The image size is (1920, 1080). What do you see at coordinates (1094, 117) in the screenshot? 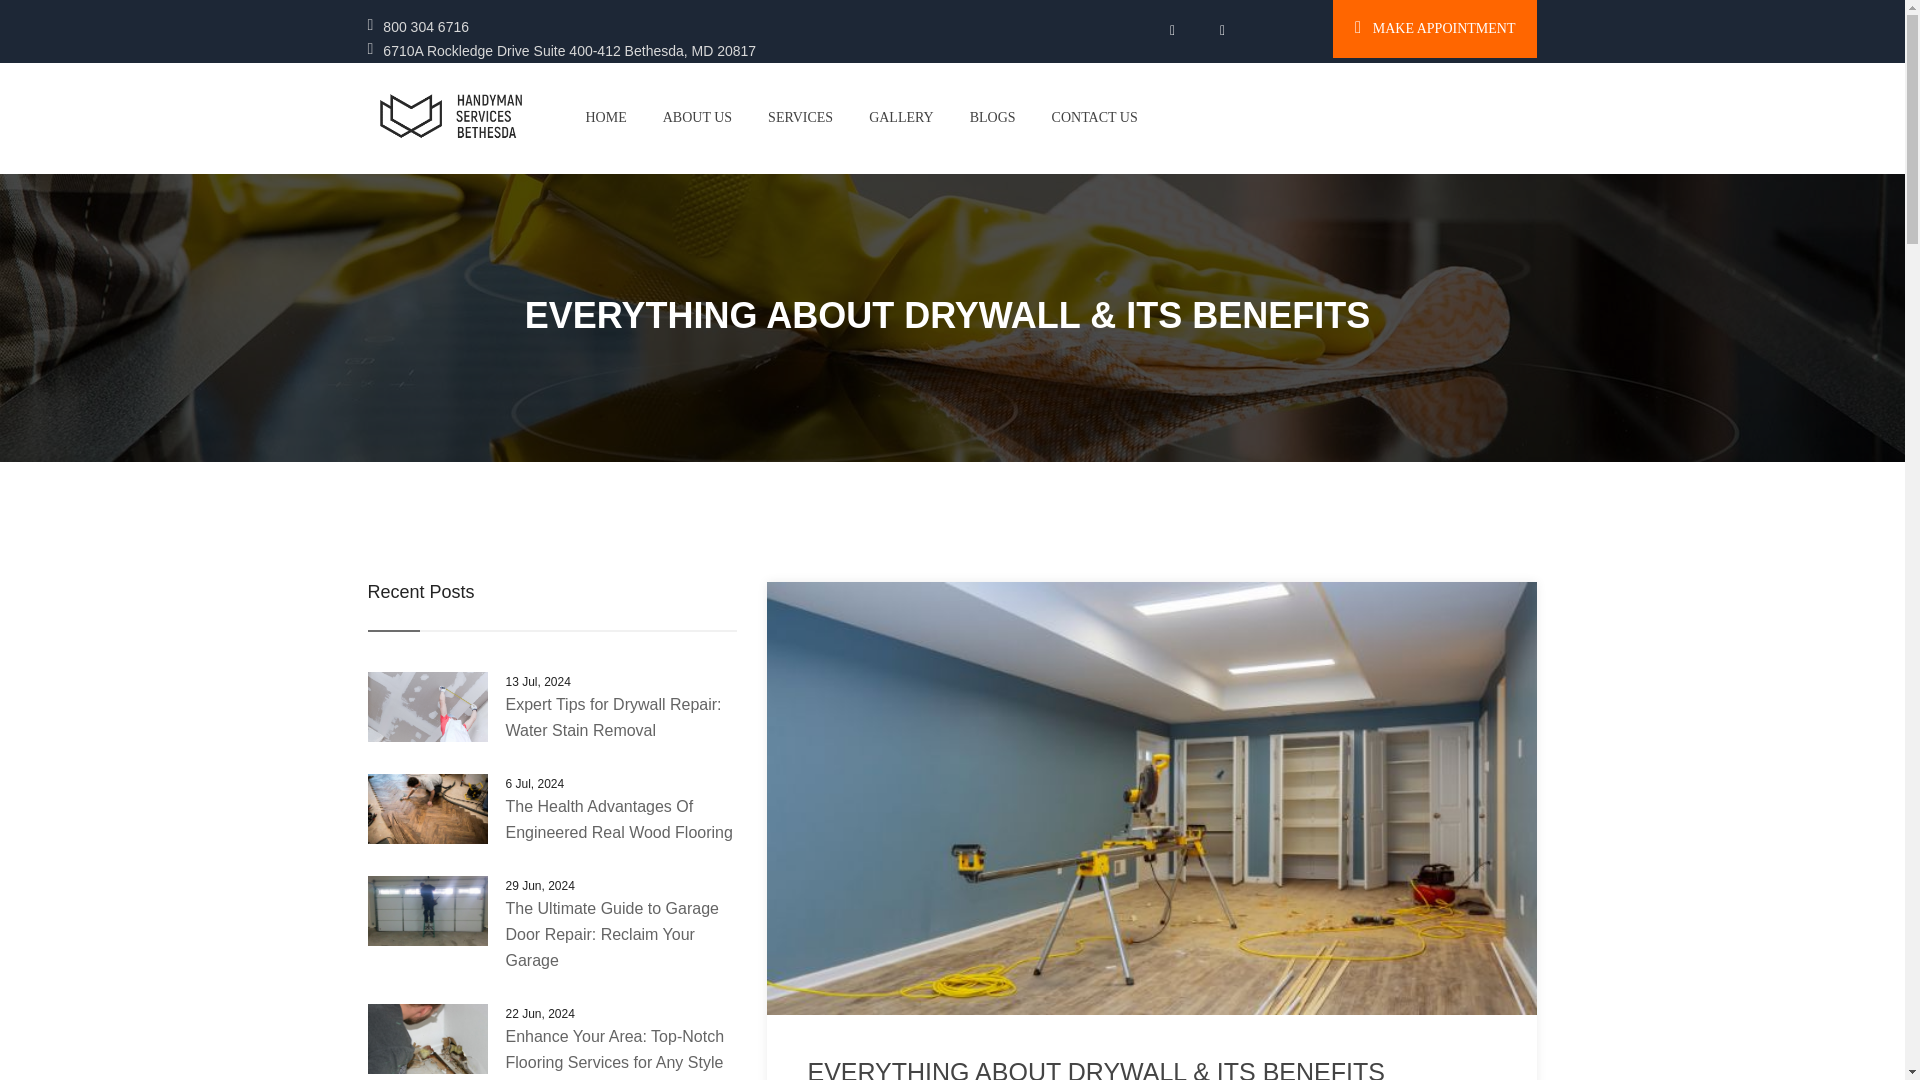
I see `CONTACT US` at bounding box center [1094, 117].